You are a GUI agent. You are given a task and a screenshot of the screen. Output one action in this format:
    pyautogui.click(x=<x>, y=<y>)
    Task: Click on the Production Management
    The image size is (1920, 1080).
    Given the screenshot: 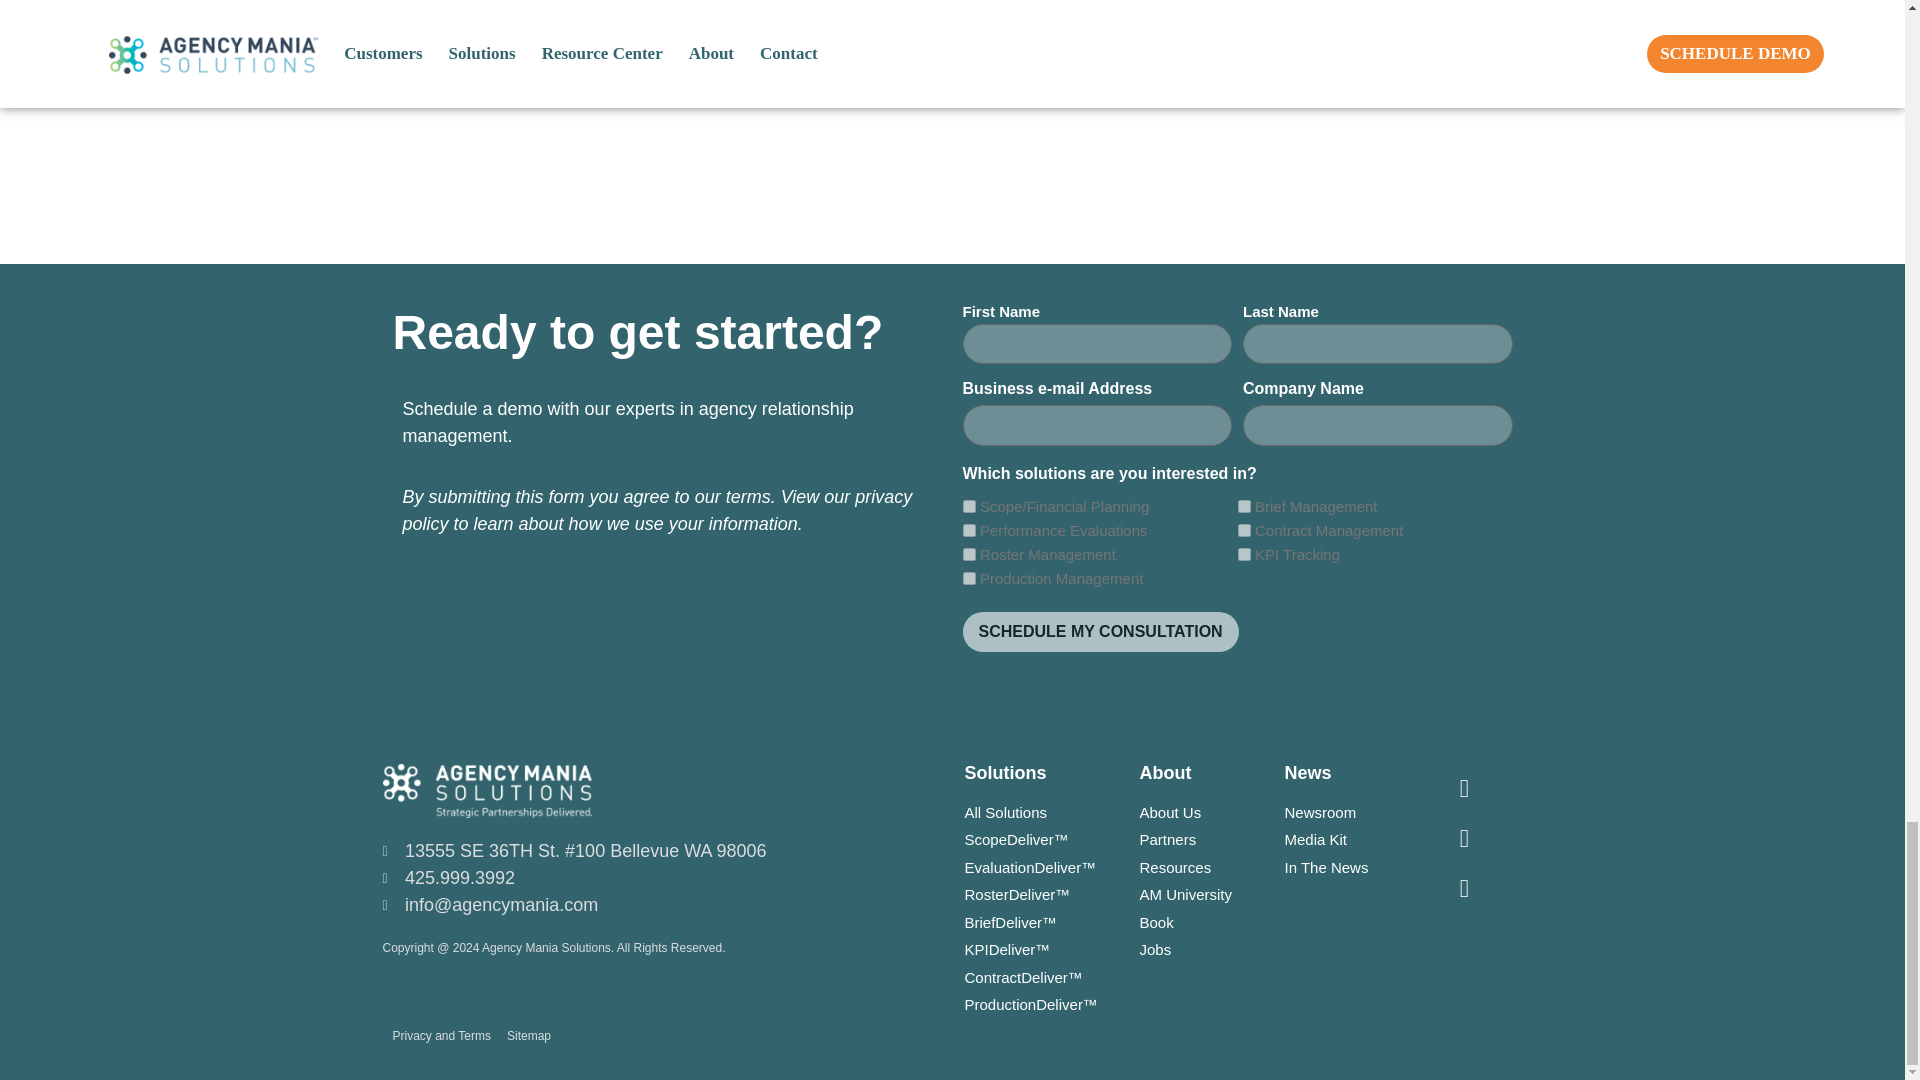 What is the action you would take?
    pyautogui.click(x=968, y=578)
    